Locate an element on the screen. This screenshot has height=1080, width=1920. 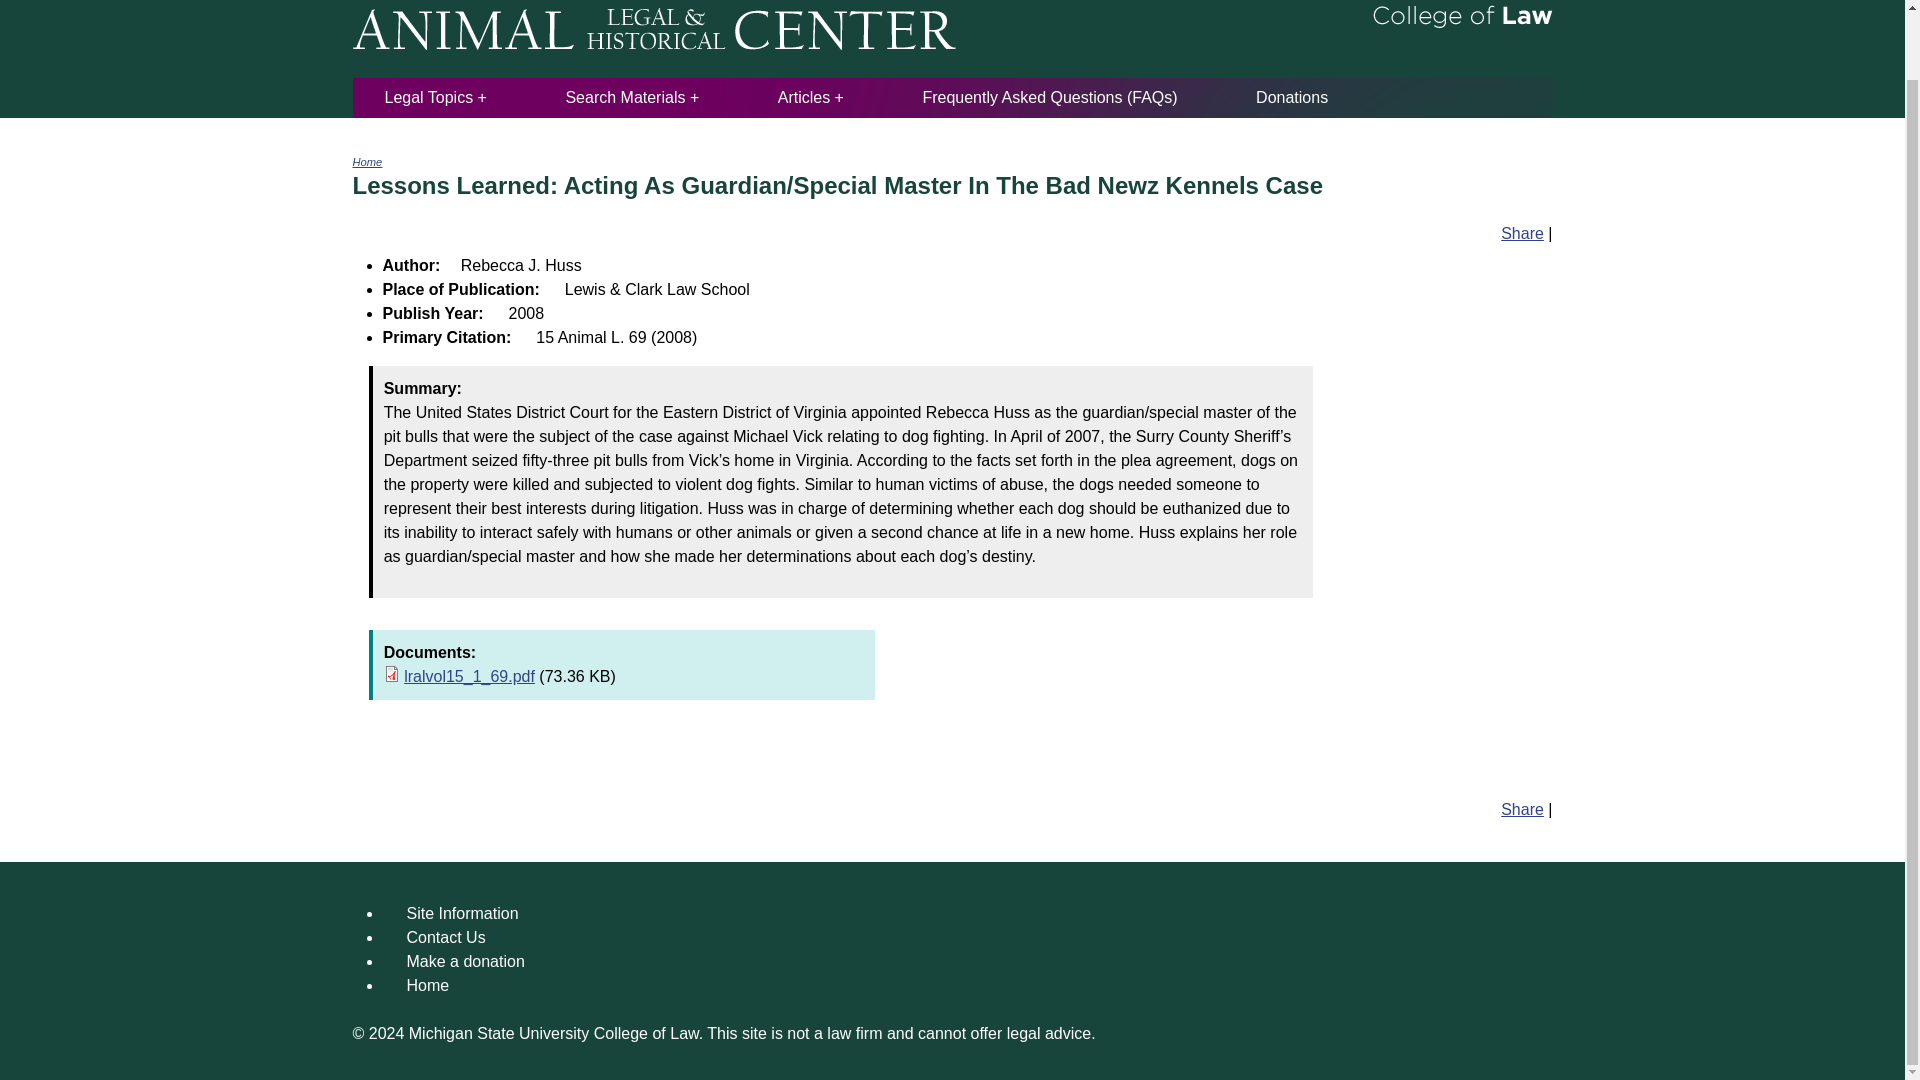
Home is located at coordinates (427, 985).